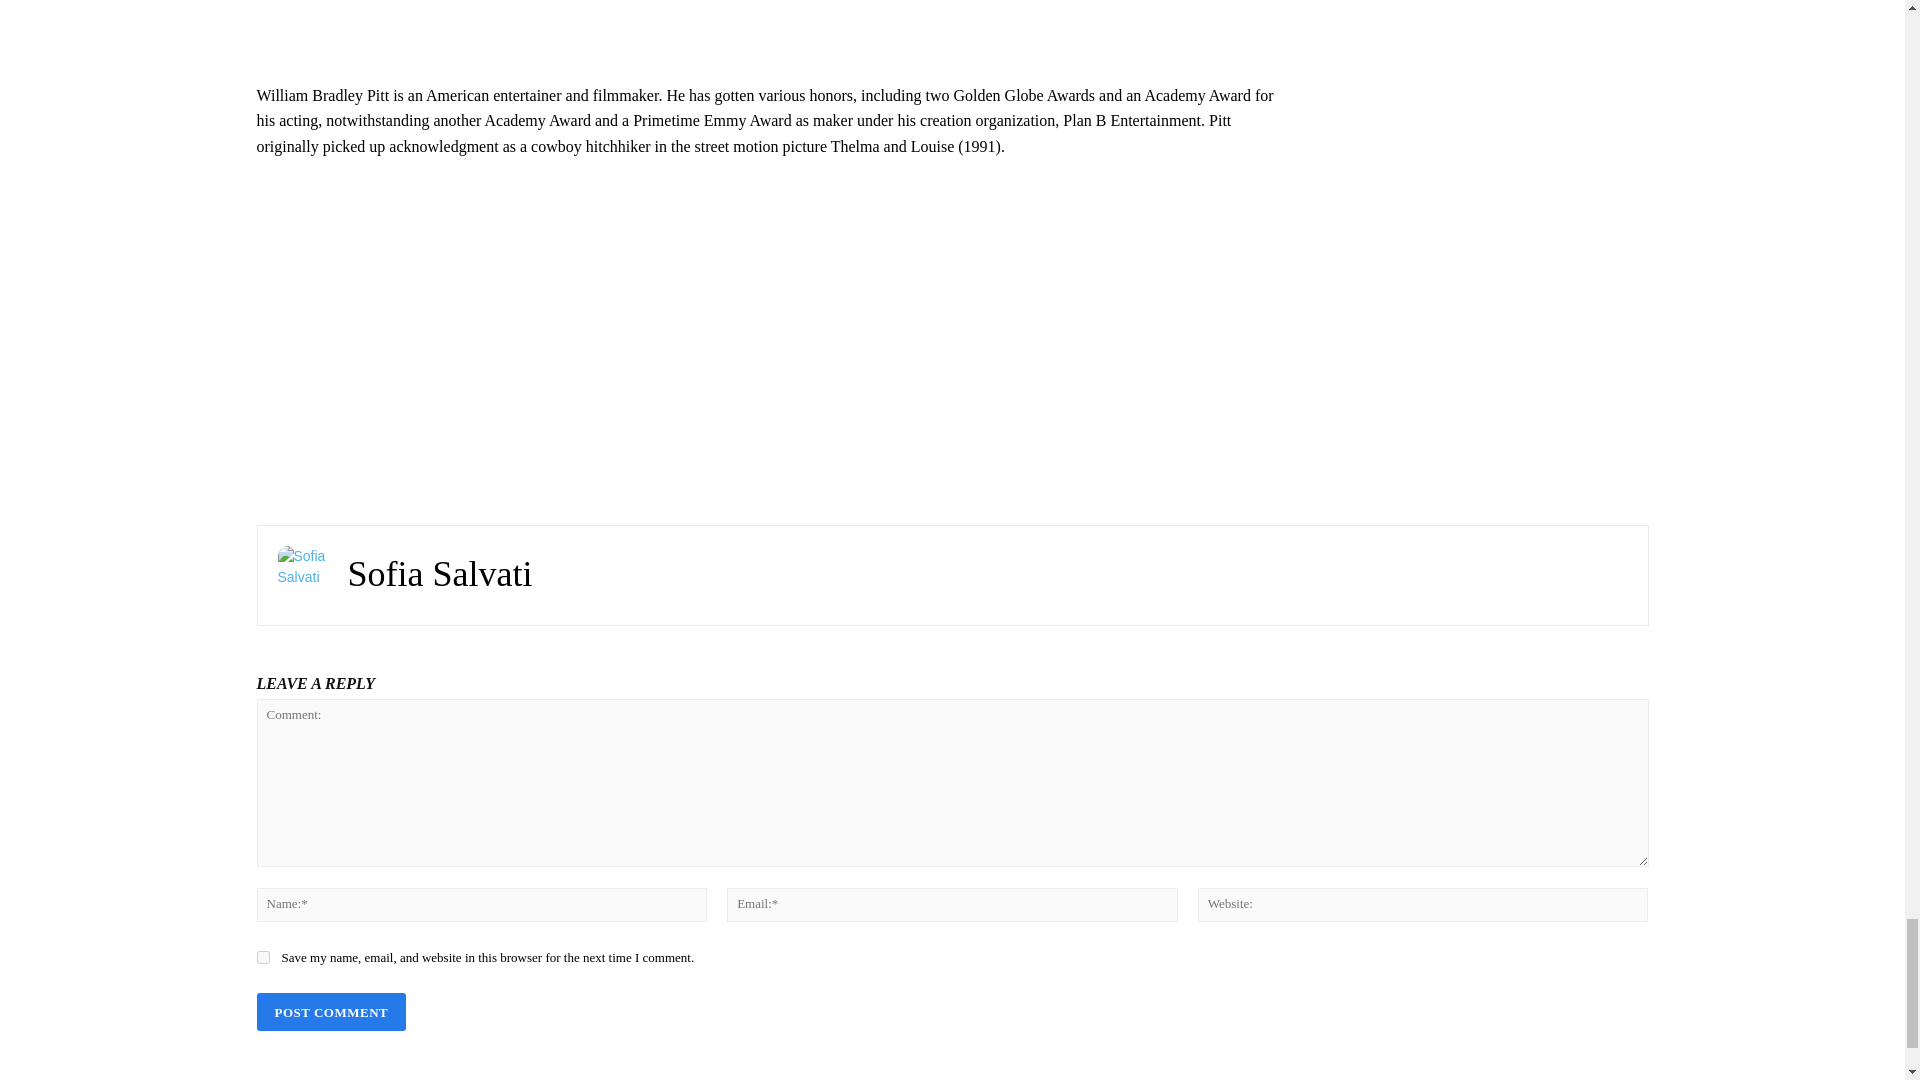 This screenshot has height=1080, width=1920. I want to click on yes, so click(262, 958).